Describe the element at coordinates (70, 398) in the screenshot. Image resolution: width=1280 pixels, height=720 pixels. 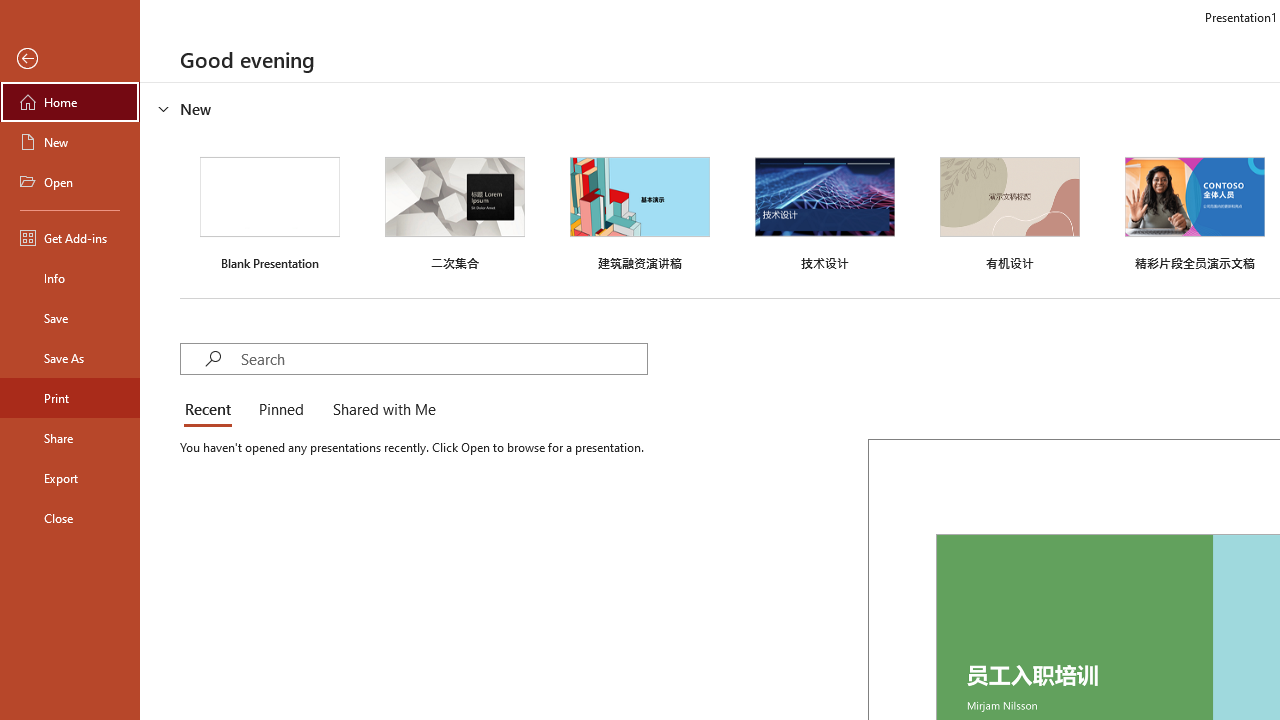
I see `Print` at that location.